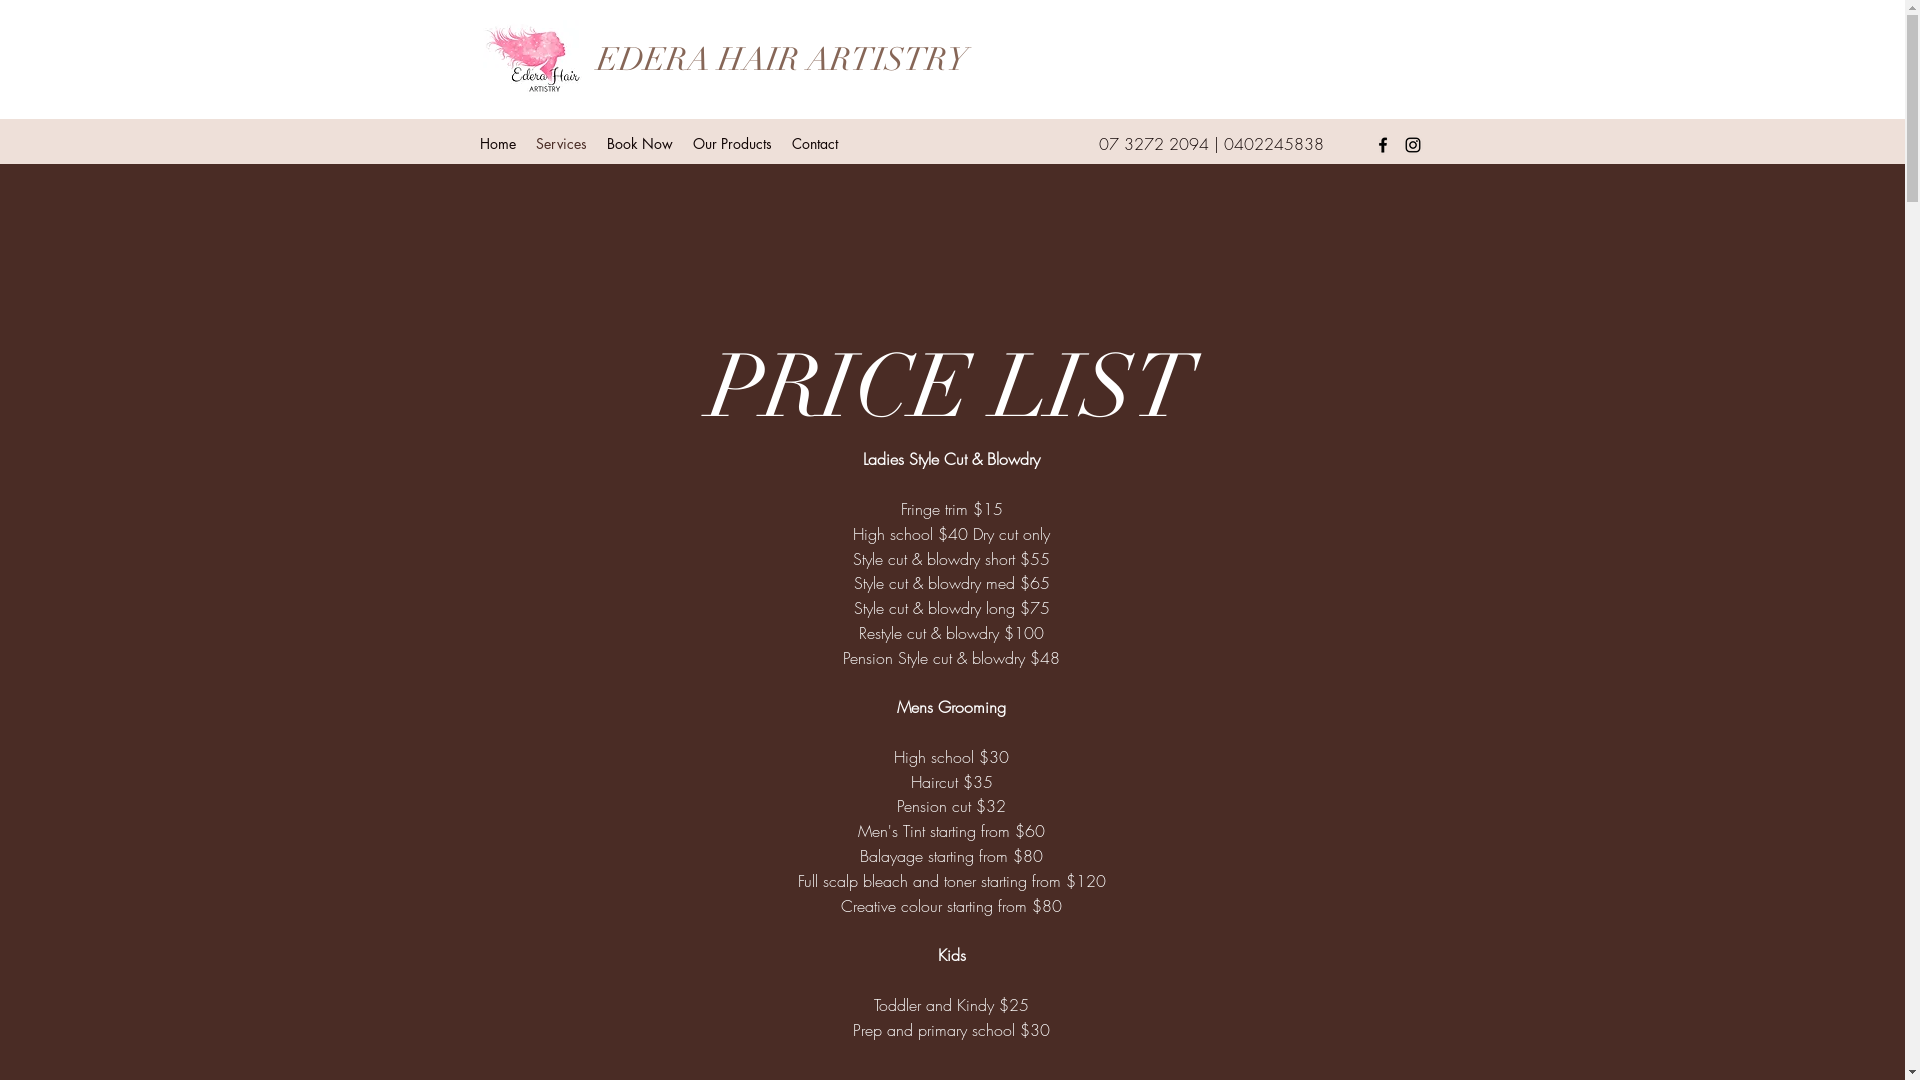  What do you see at coordinates (815, 144) in the screenshot?
I see `Contact` at bounding box center [815, 144].